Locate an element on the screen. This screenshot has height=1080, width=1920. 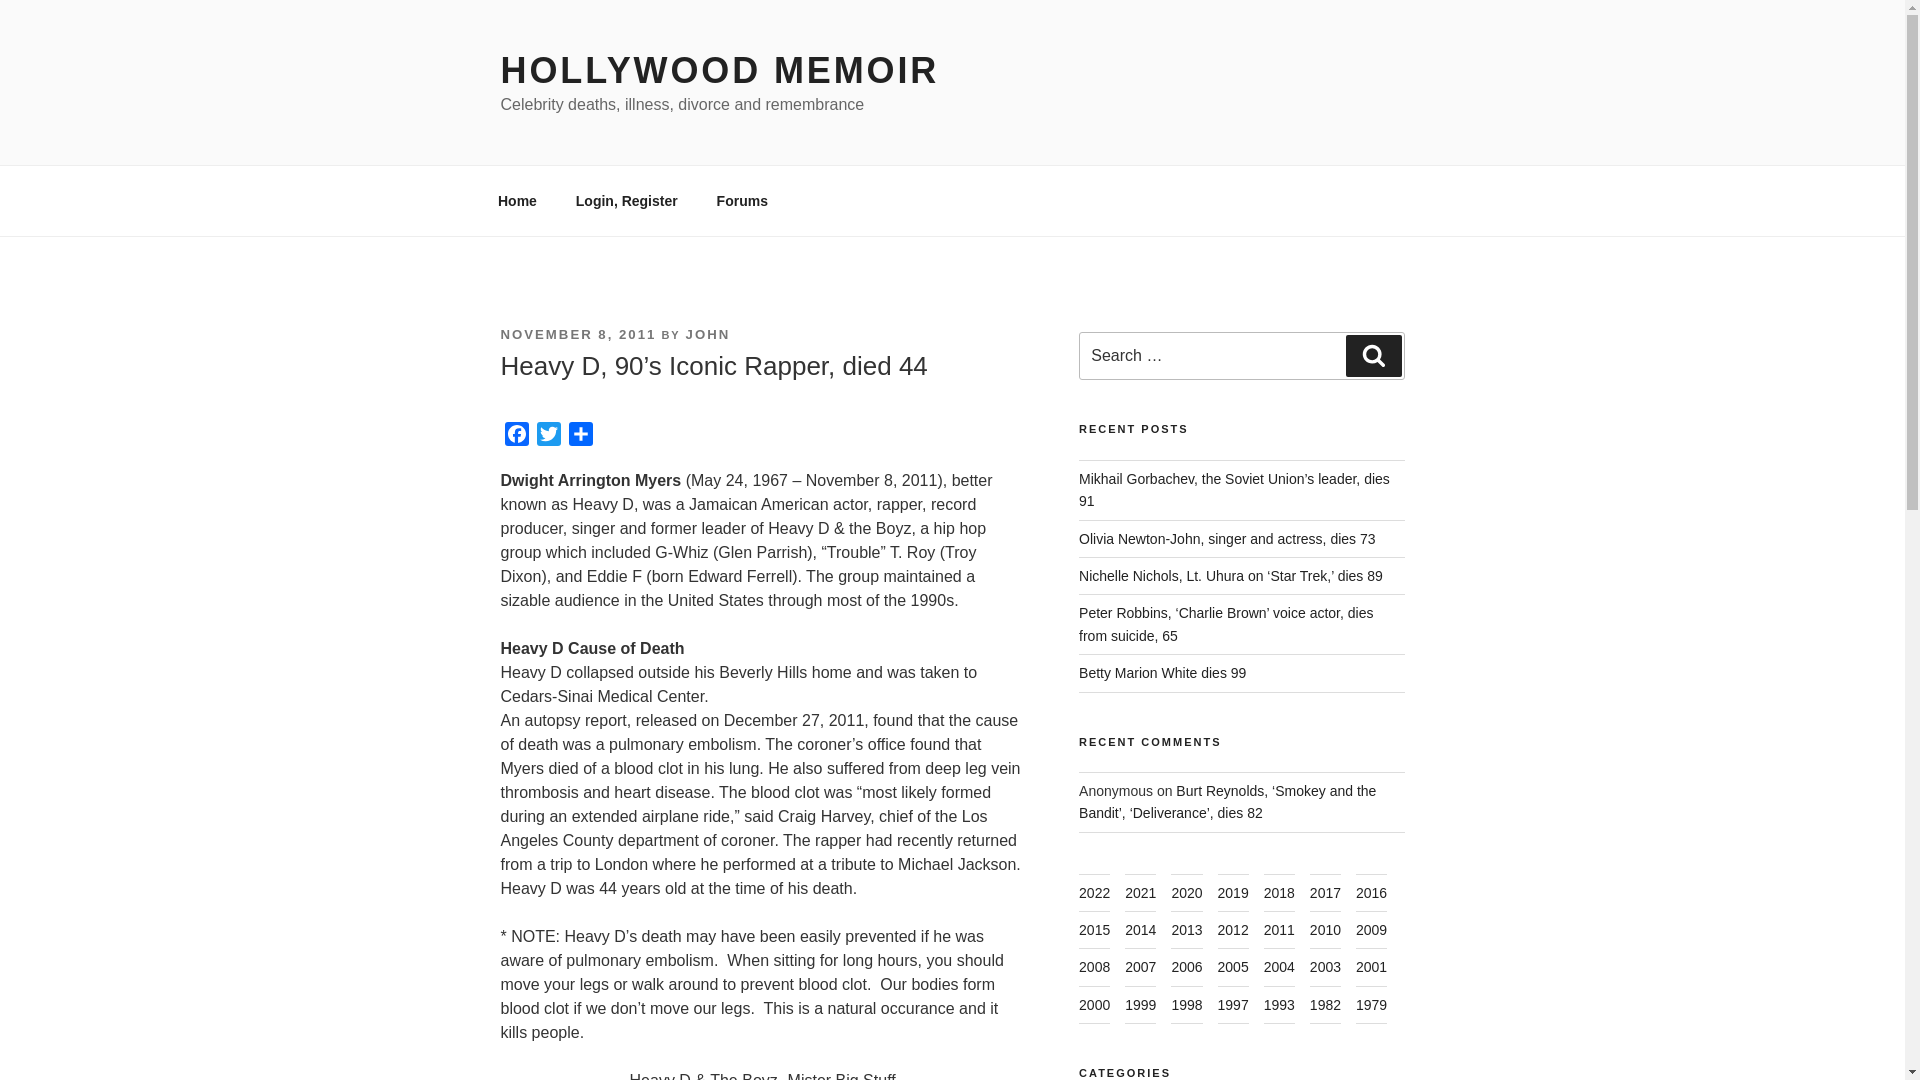
2021 is located at coordinates (1140, 892).